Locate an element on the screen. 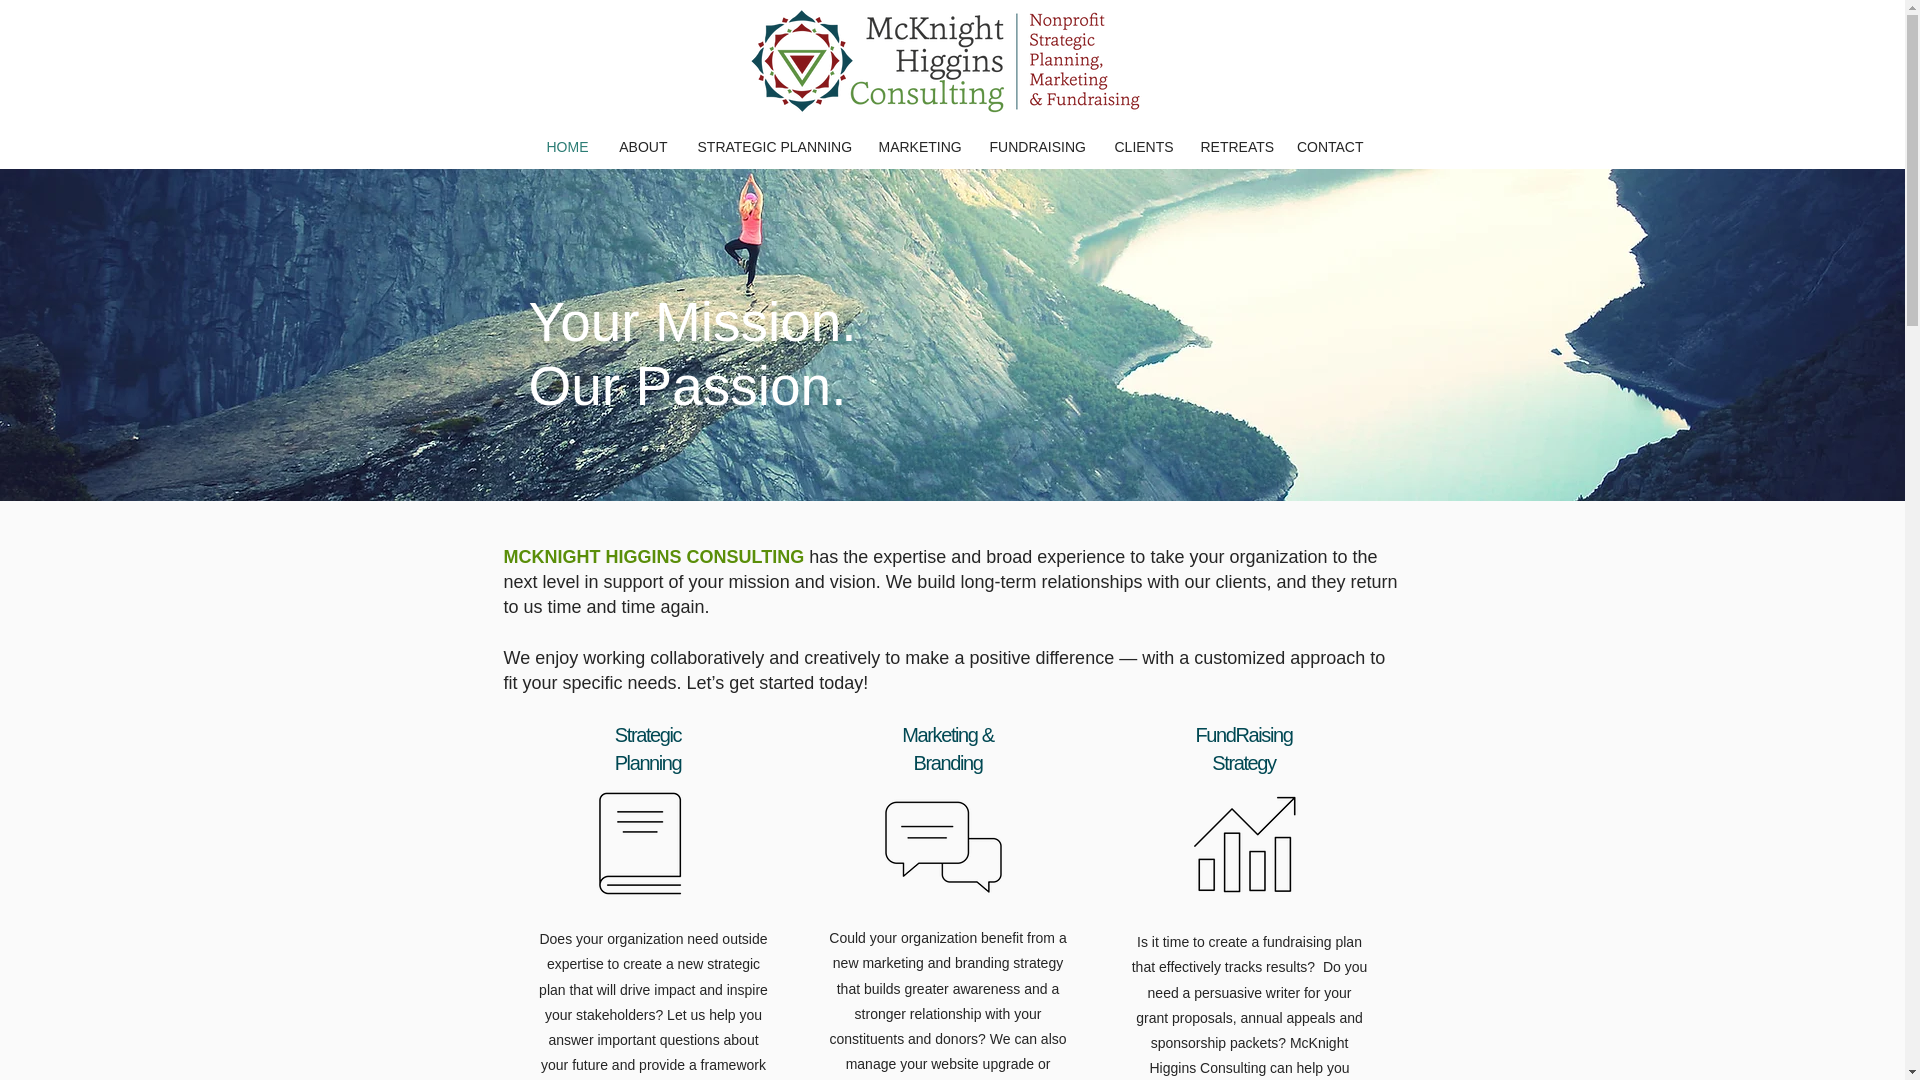  MARKETING is located at coordinates (920, 148).